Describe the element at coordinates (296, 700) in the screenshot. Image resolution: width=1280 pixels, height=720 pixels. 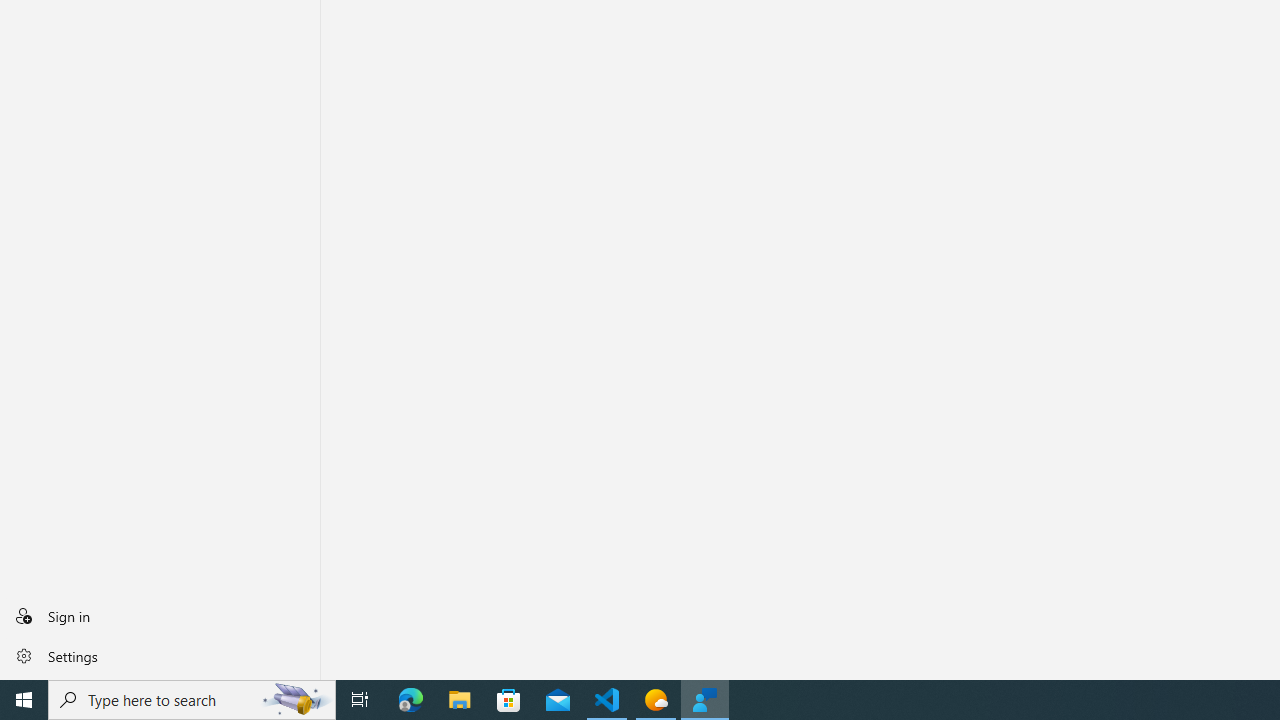
I see `Search highlights icon opens search home window` at that location.